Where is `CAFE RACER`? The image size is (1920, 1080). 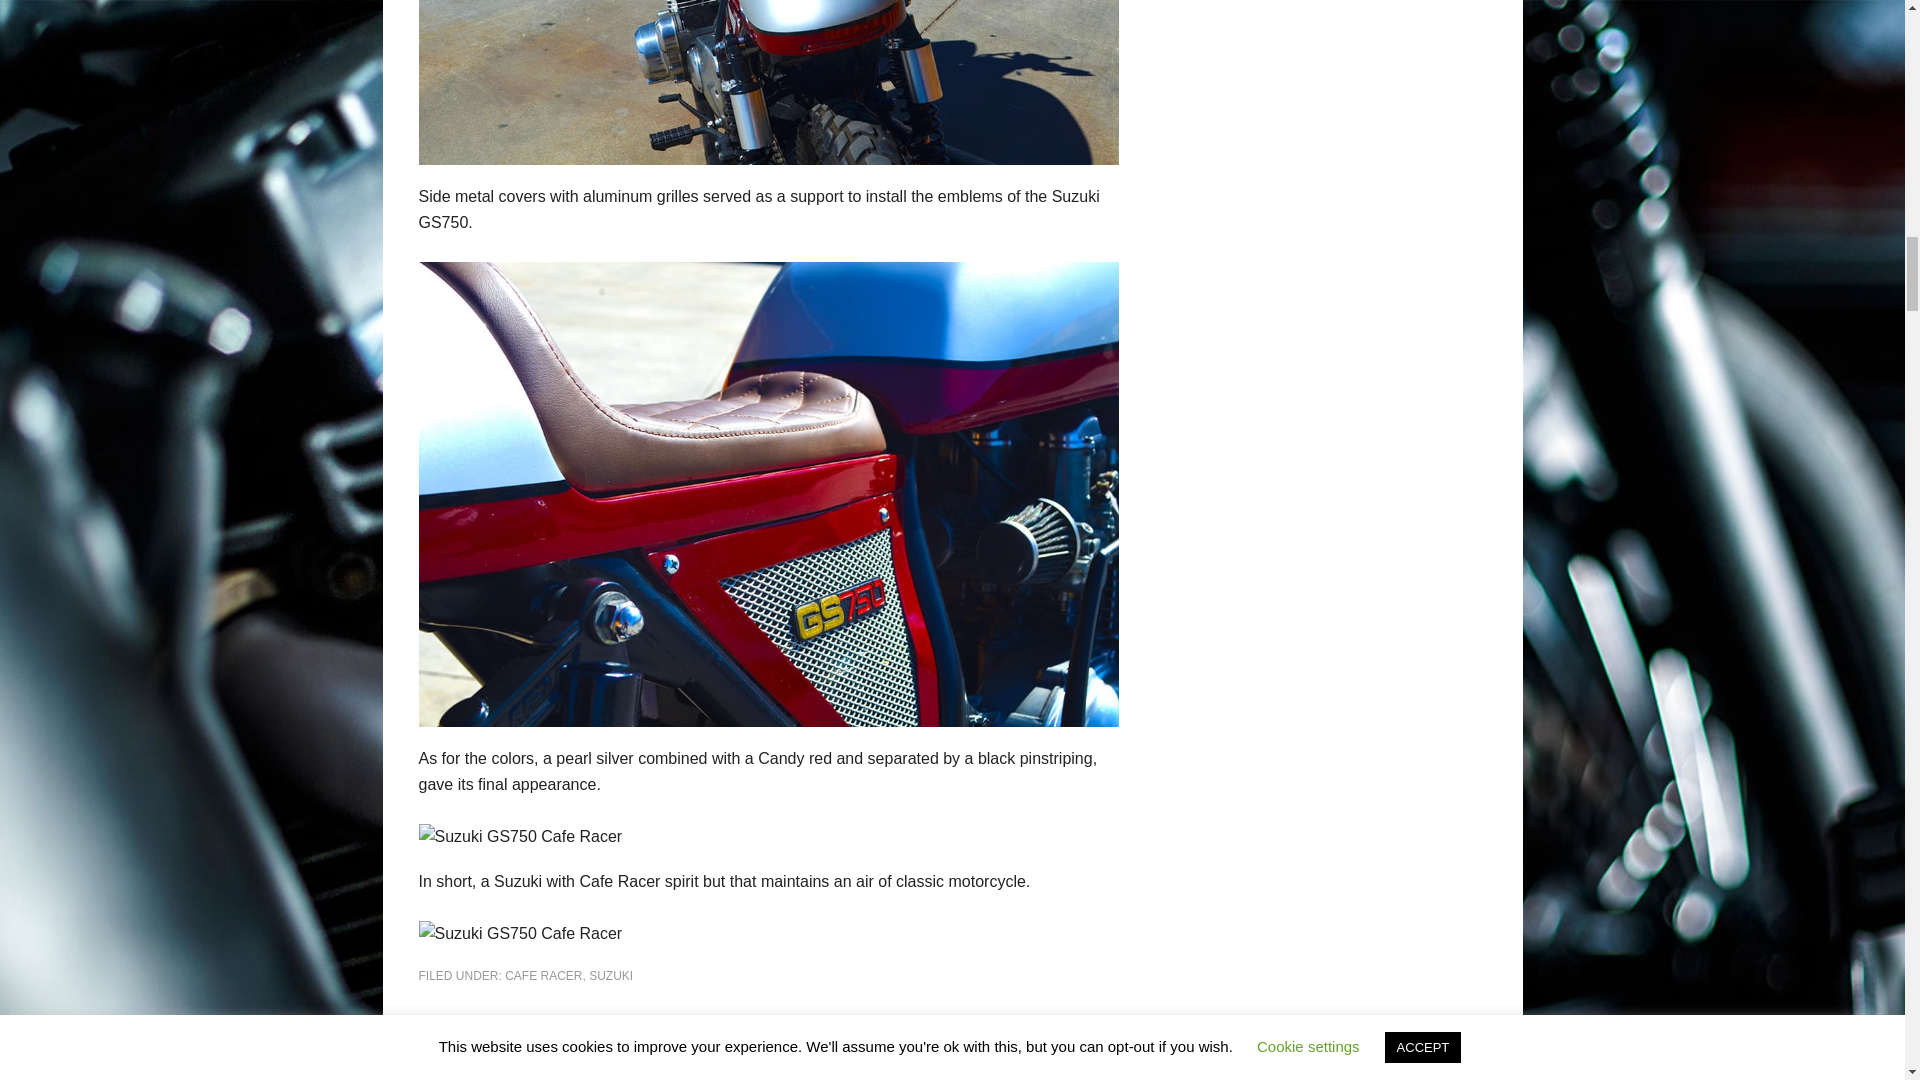 CAFE RACER is located at coordinates (542, 975).